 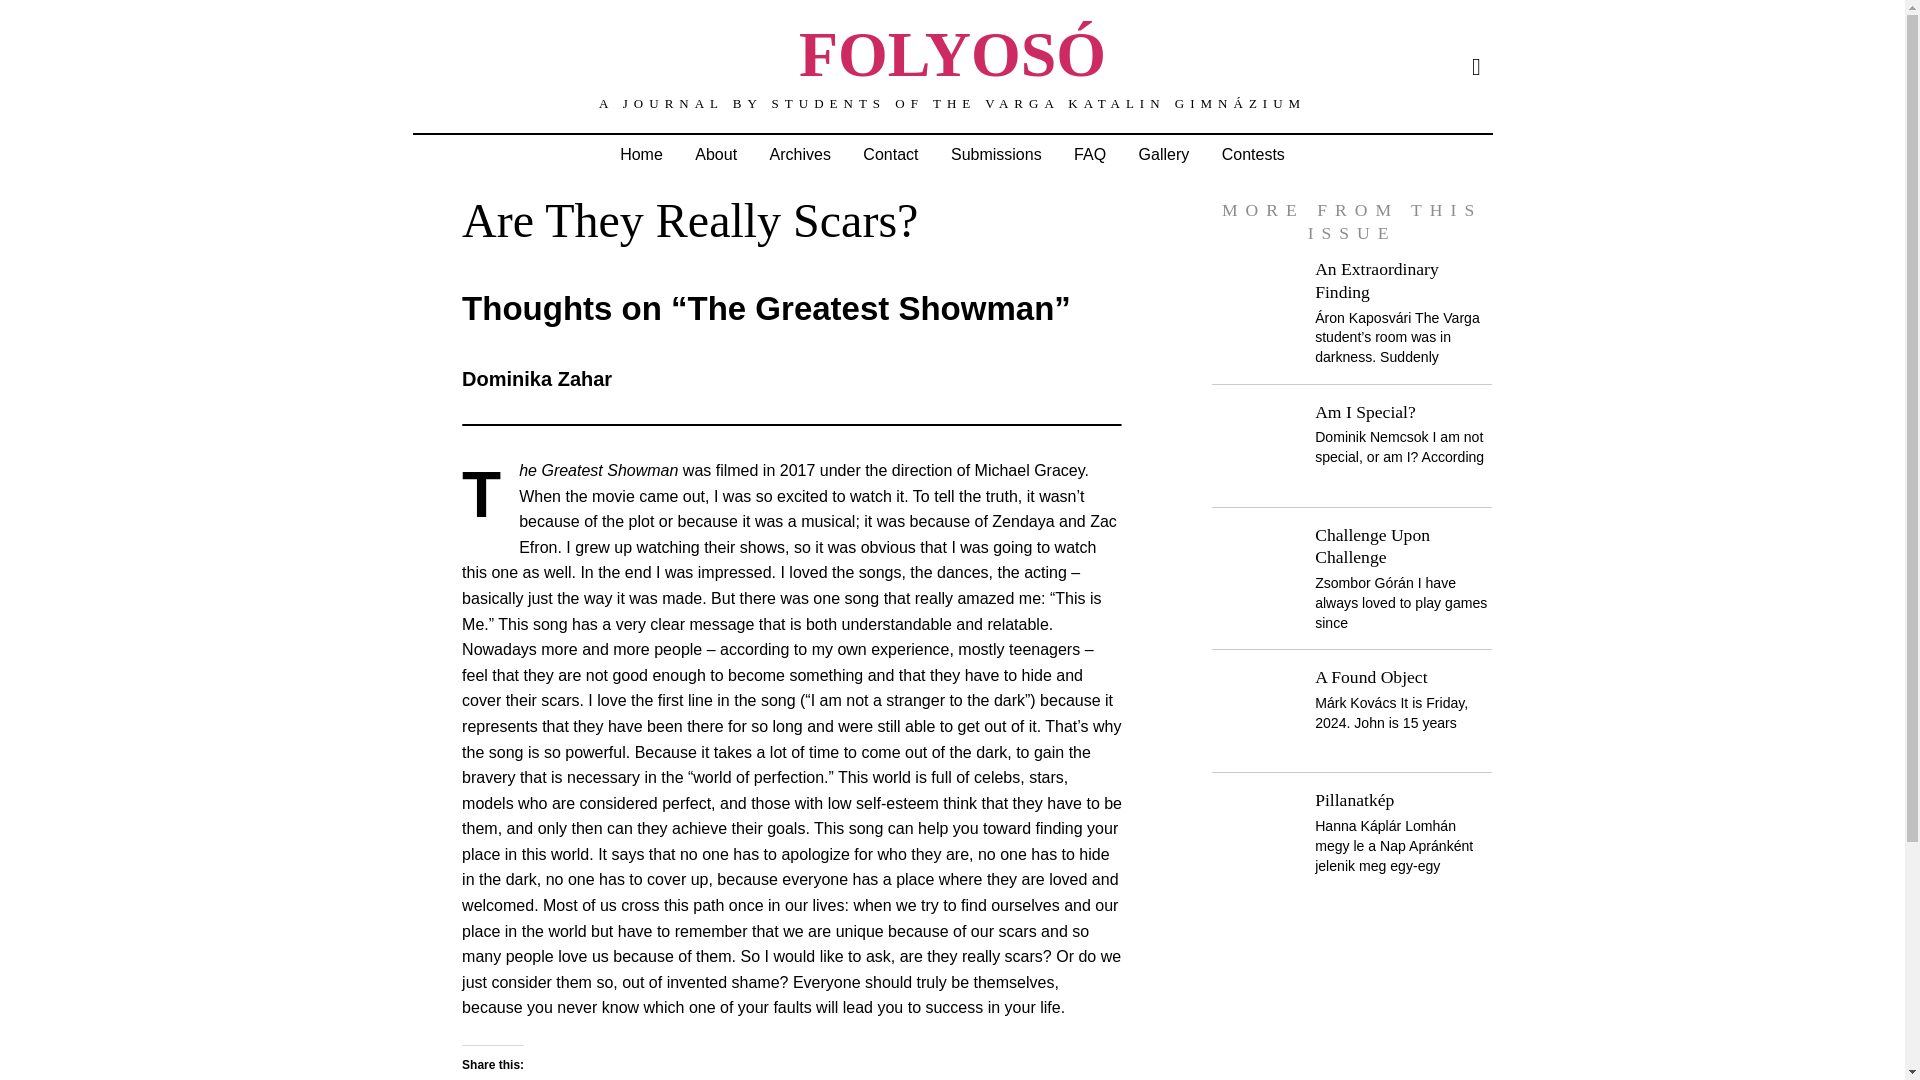 I want to click on Challenge Upon Challenge, so click(x=1372, y=546).